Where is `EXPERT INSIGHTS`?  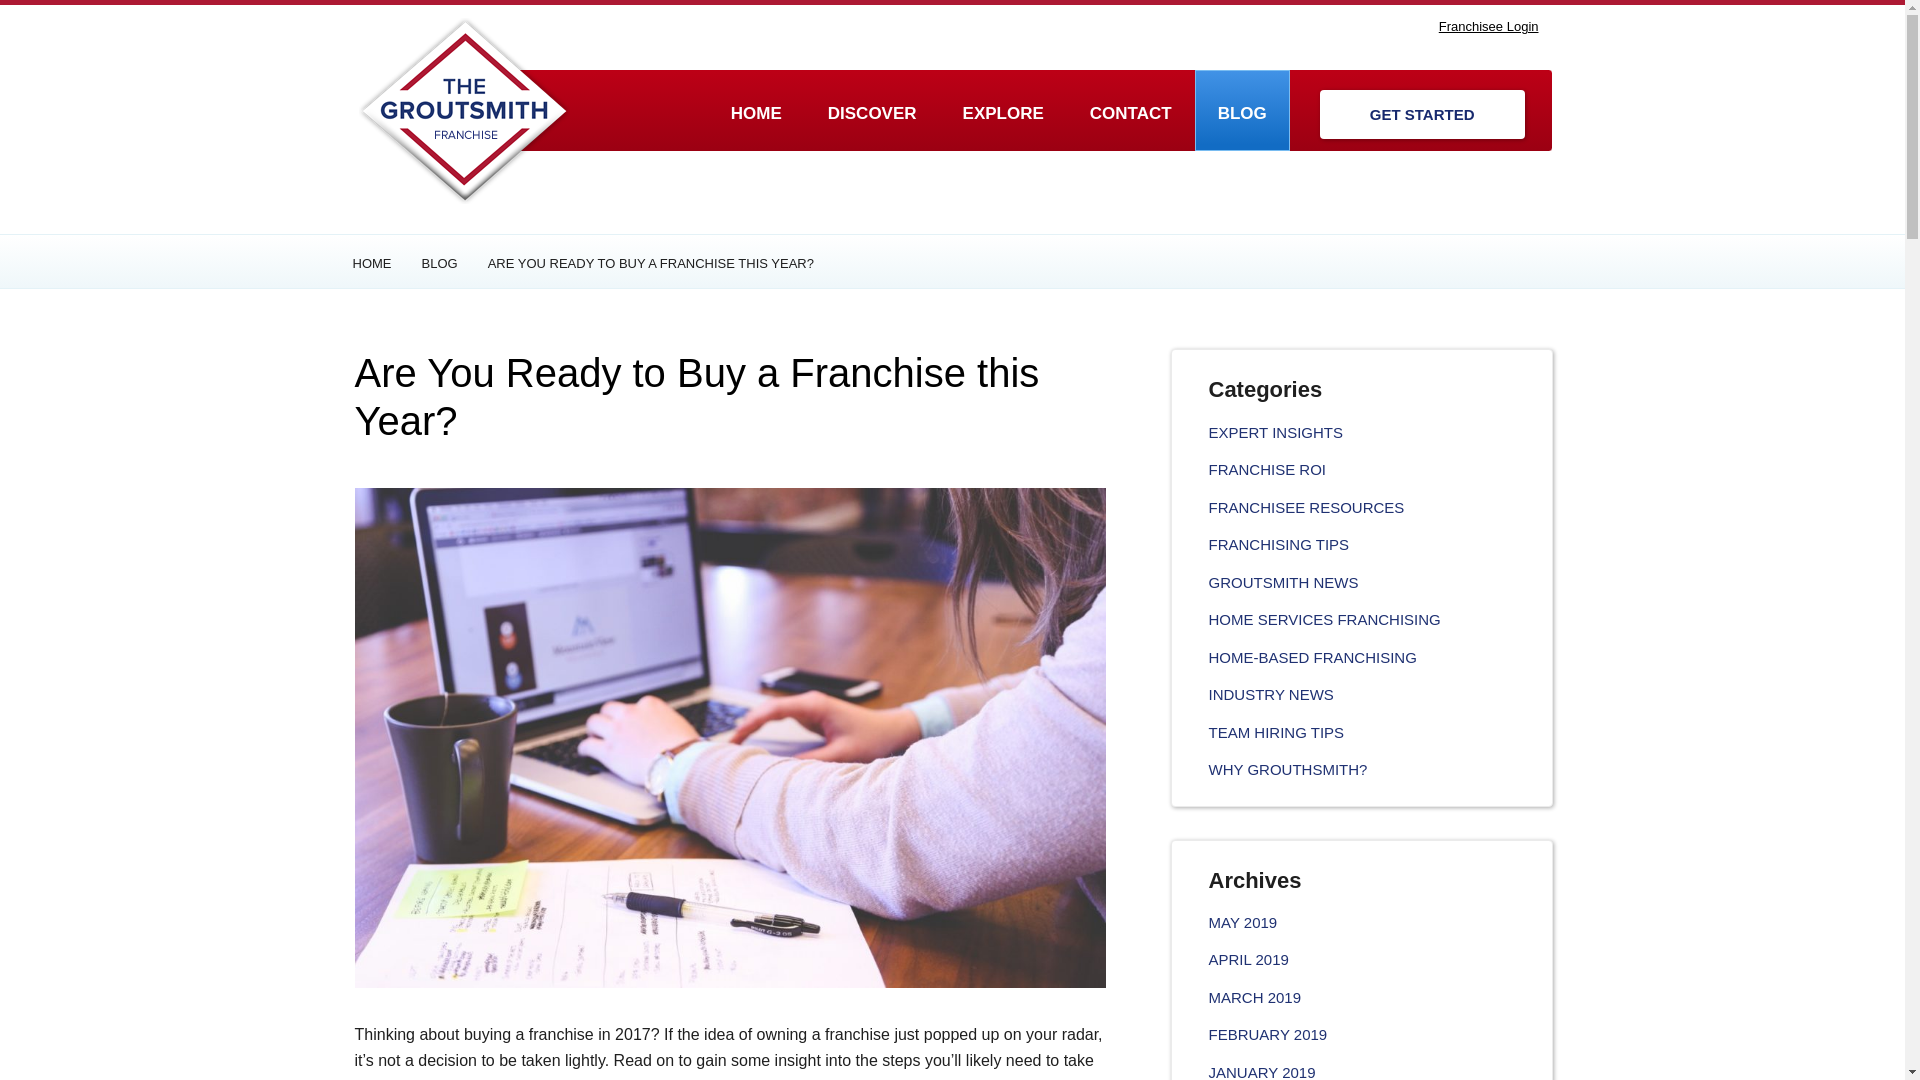
EXPERT INSIGHTS is located at coordinates (1274, 432).